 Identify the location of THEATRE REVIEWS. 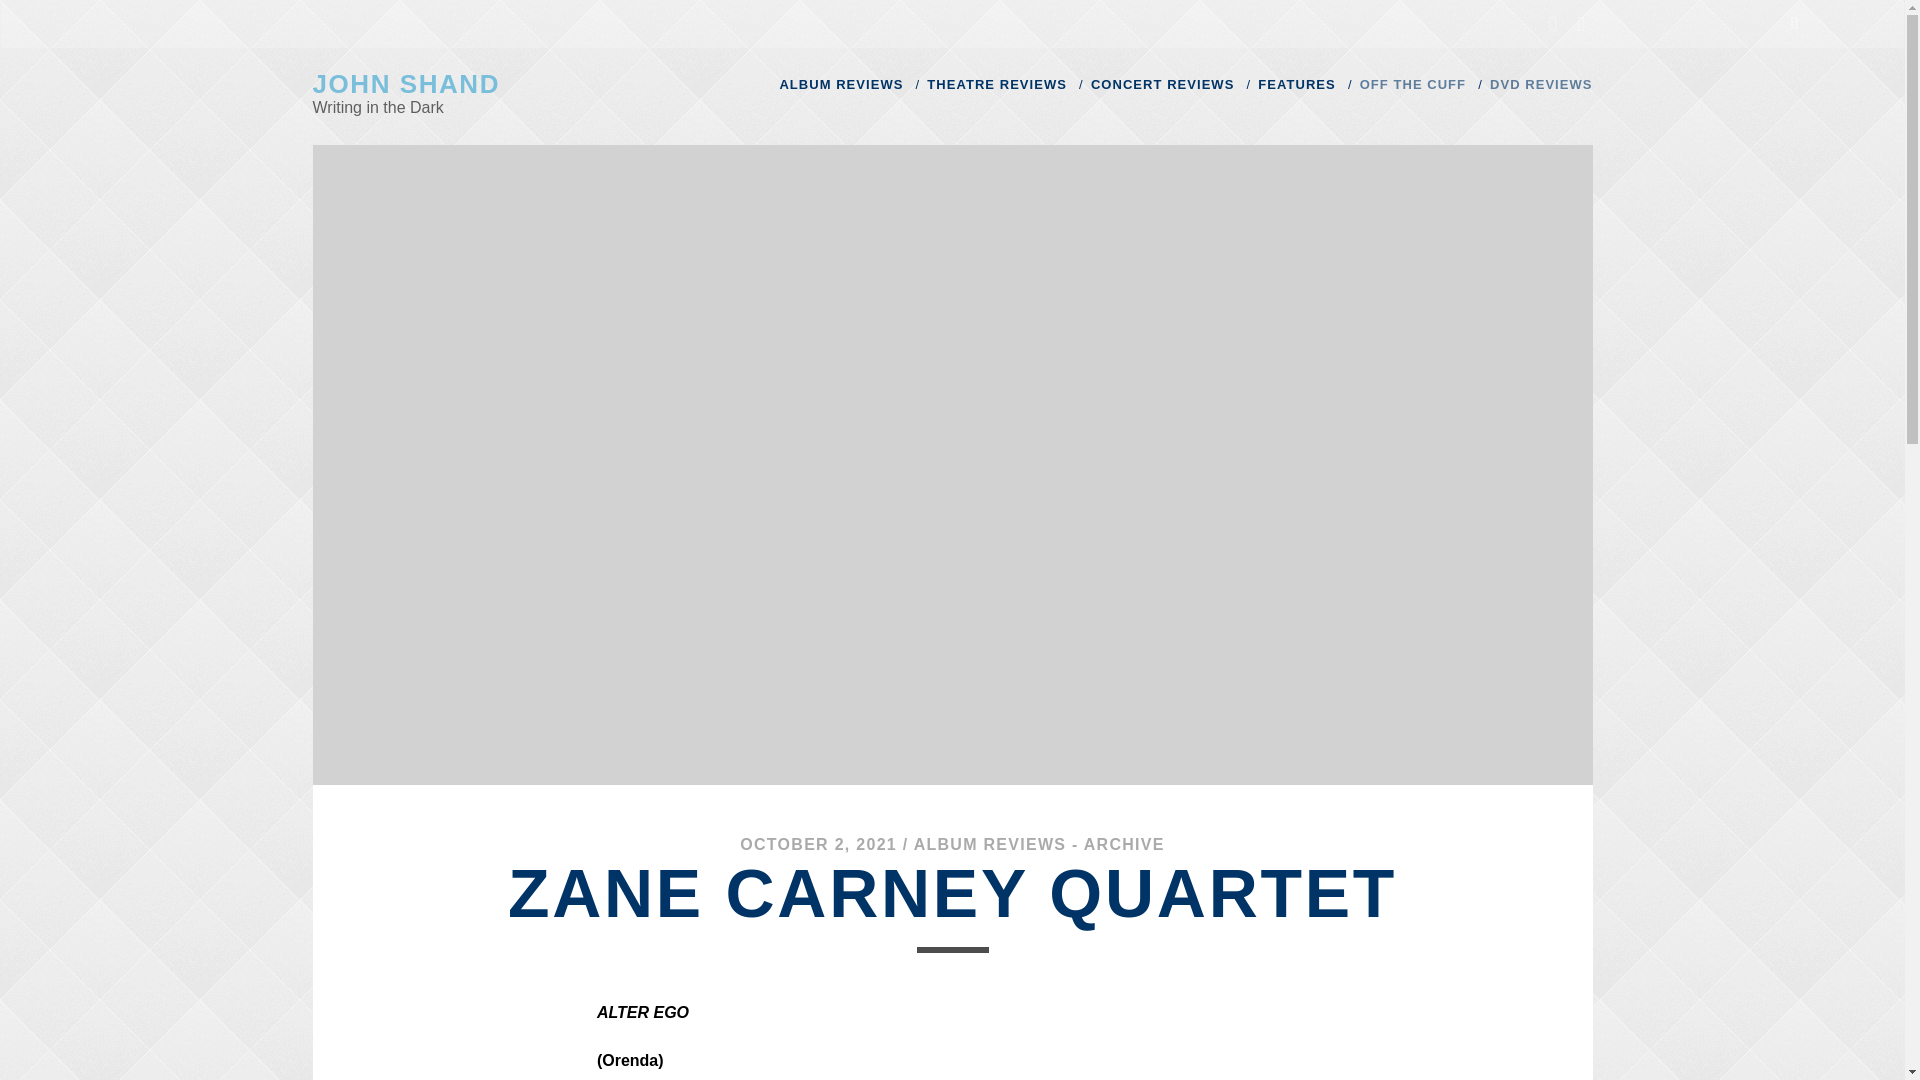
(997, 85).